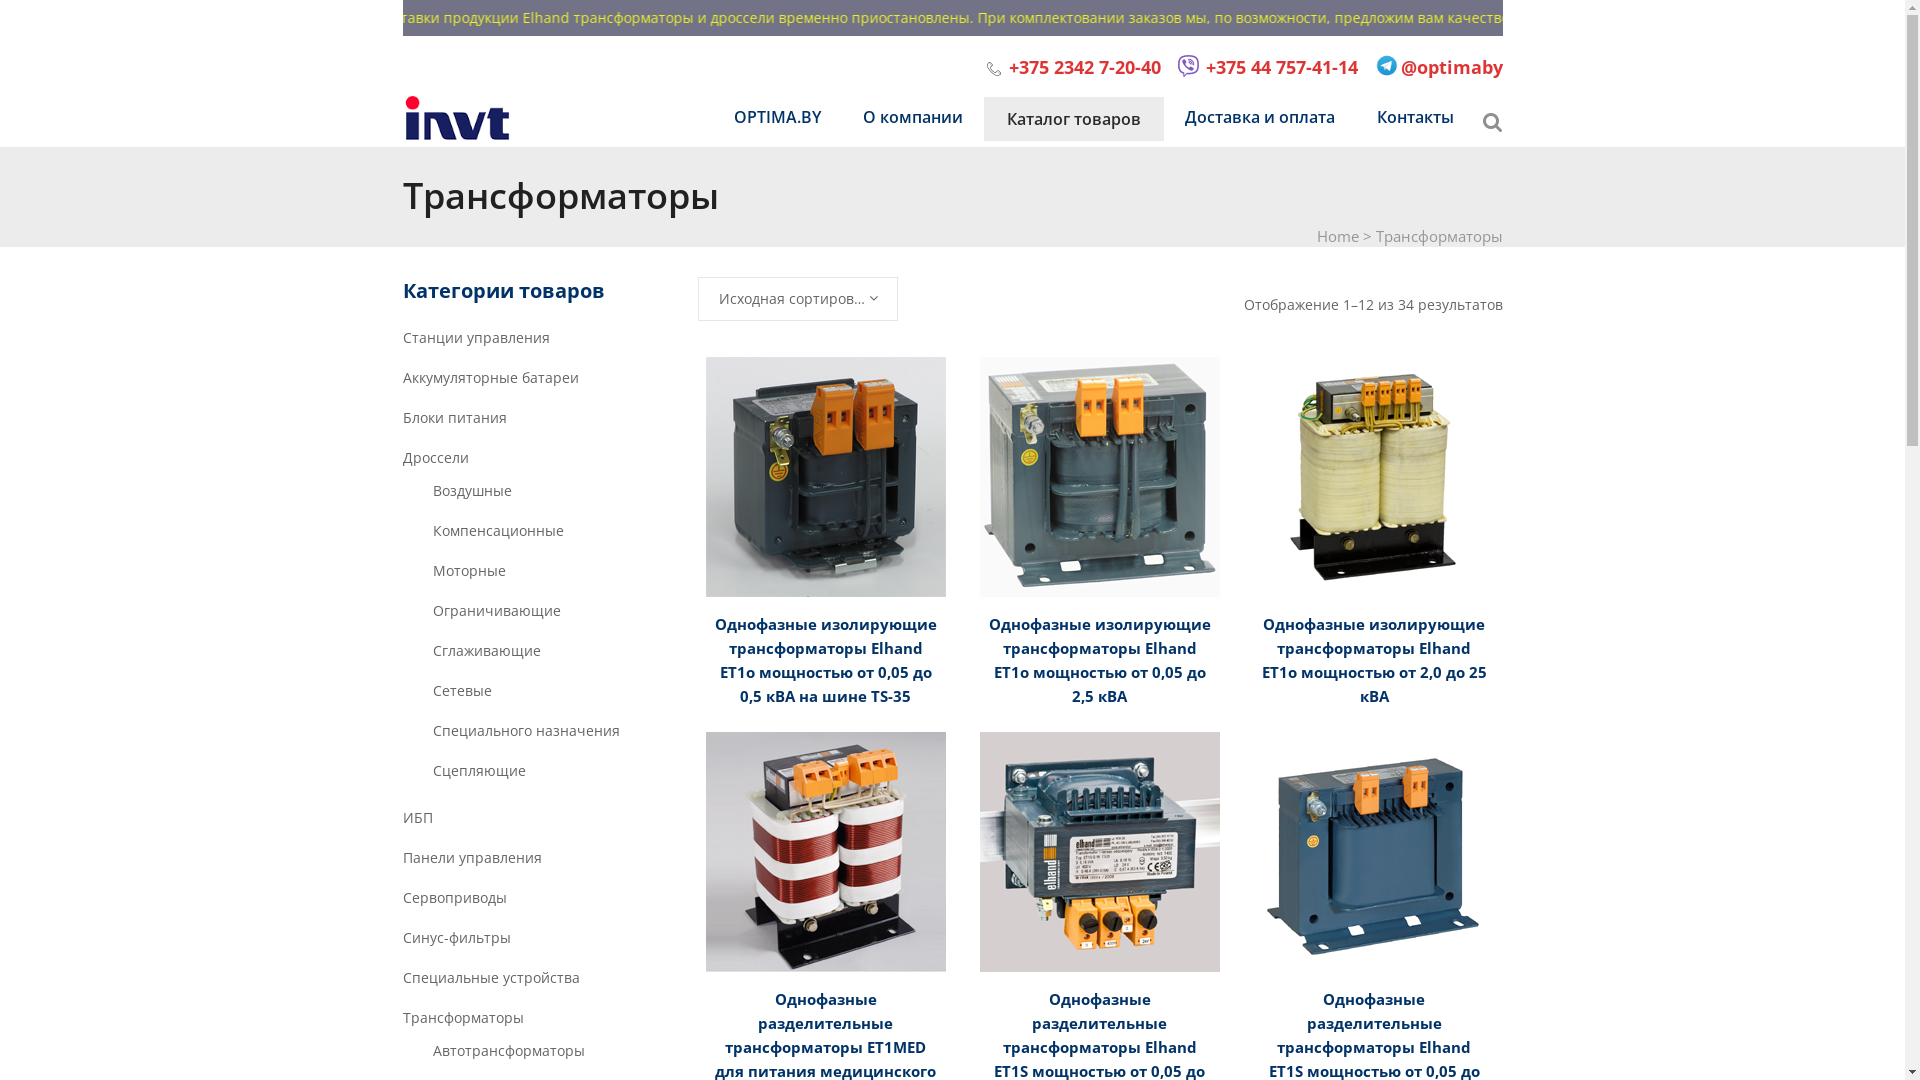 The width and height of the screenshot is (1920, 1080). Describe the element at coordinates (776, 117) in the screenshot. I see `OPTIMA.BY` at that location.